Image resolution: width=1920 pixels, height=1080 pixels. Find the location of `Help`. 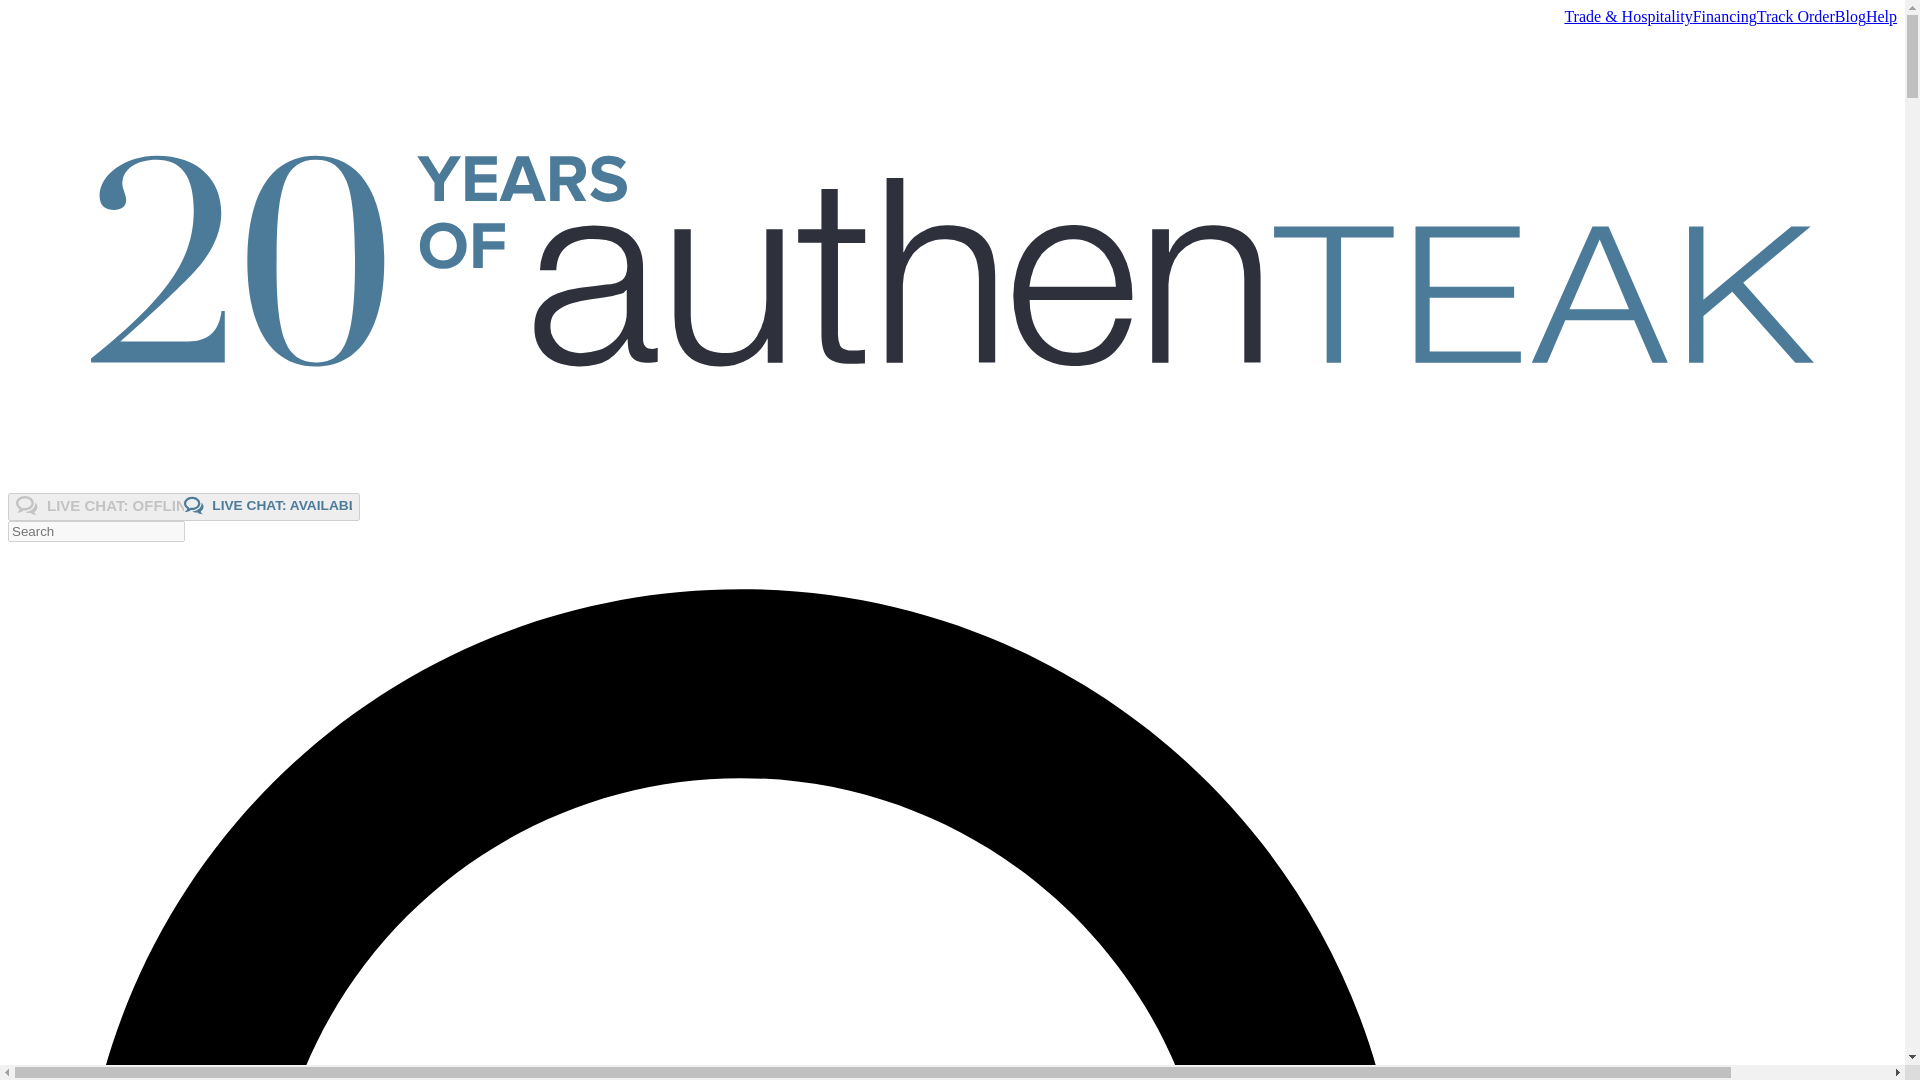

Help is located at coordinates (1881, 16).